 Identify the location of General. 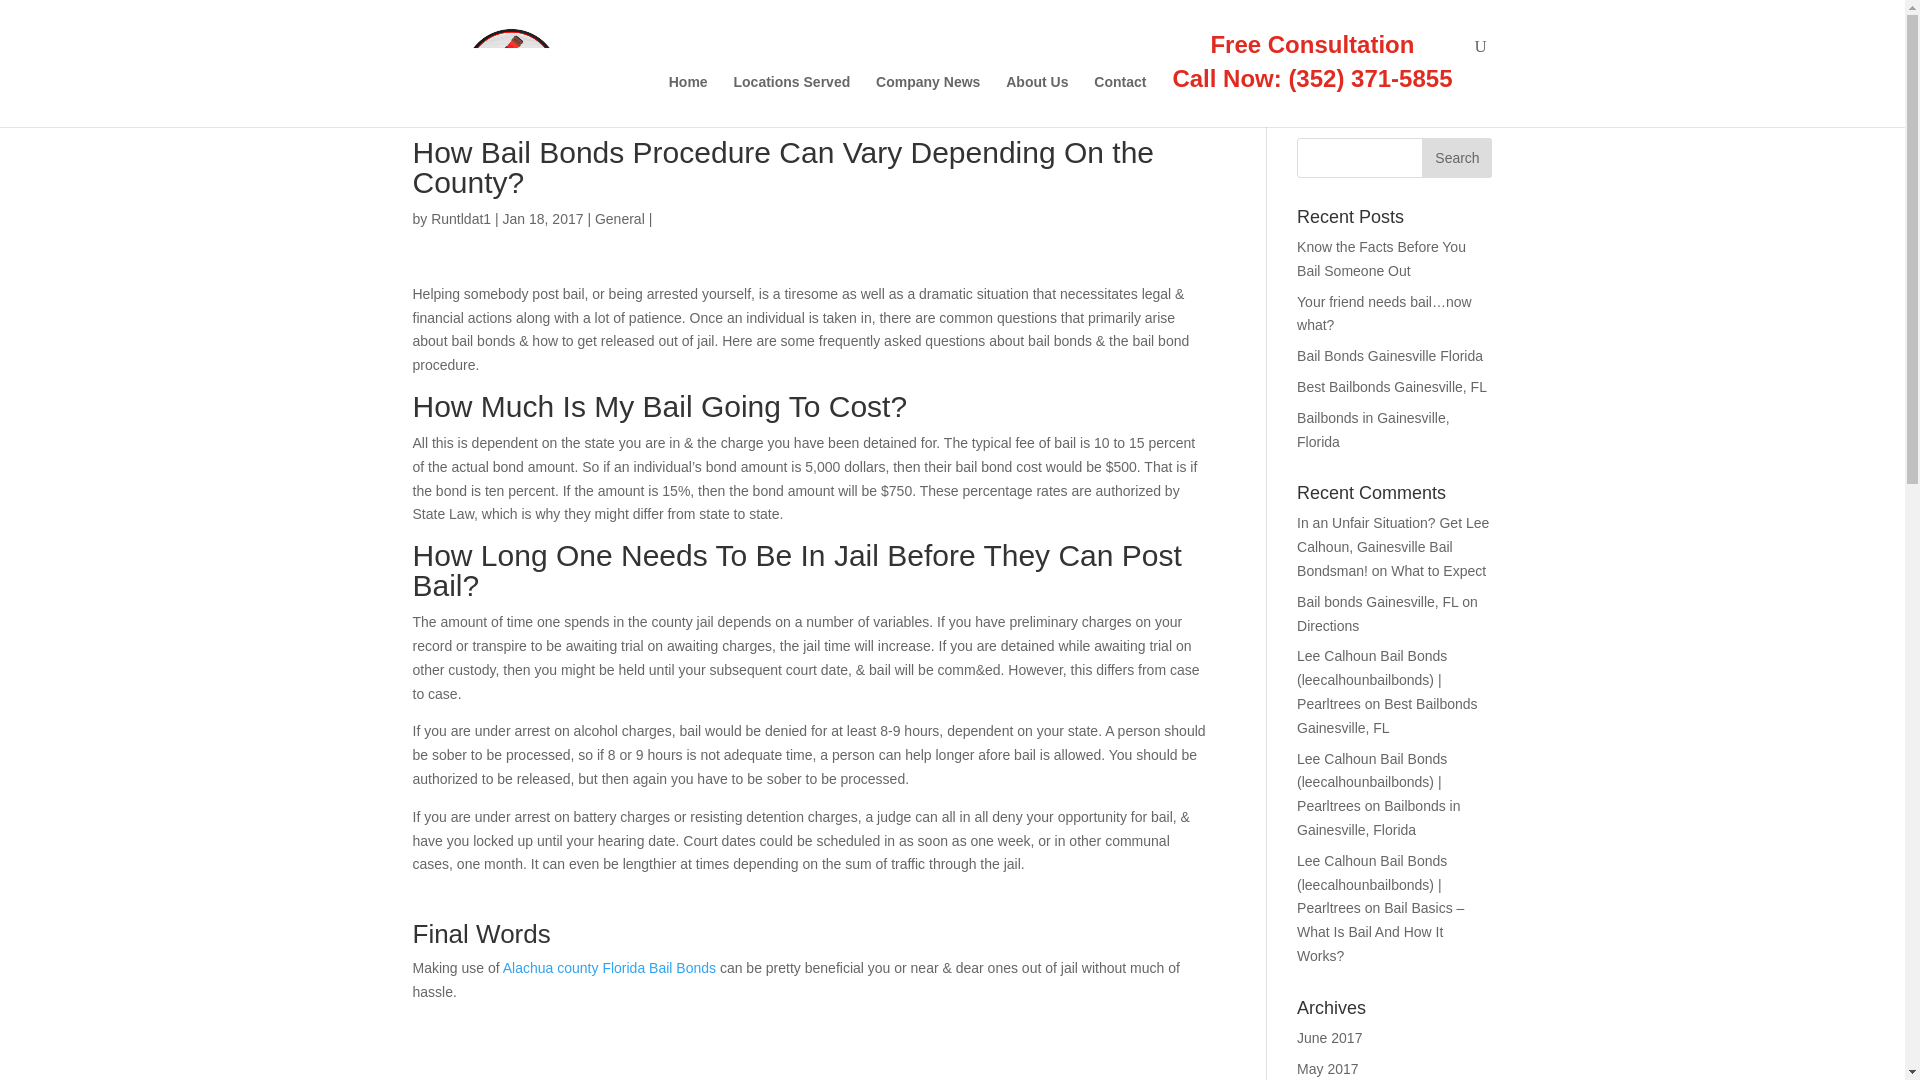
(620, 218).